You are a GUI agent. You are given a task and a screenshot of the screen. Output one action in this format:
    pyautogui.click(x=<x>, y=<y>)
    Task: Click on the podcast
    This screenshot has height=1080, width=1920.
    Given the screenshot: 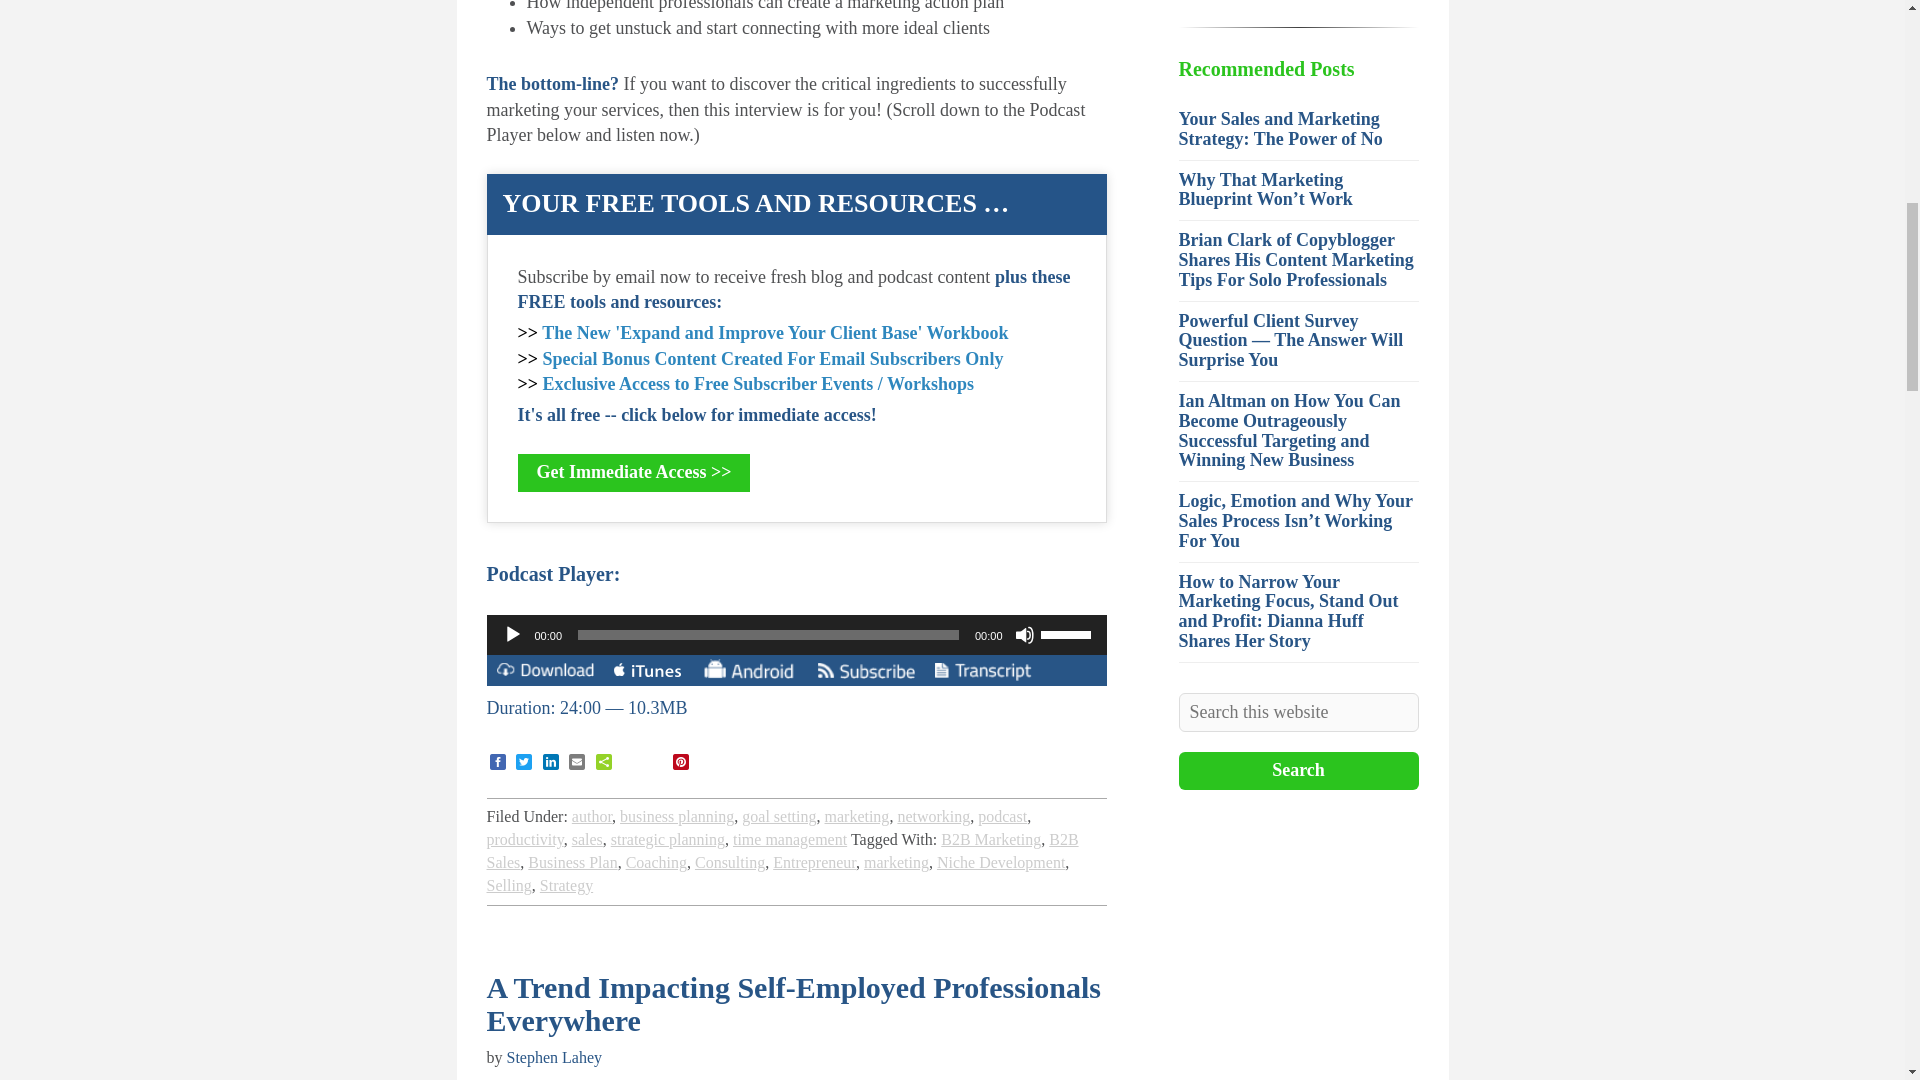 What is the action you would take?
    pyautogui.click(x=1002, y=816)
    